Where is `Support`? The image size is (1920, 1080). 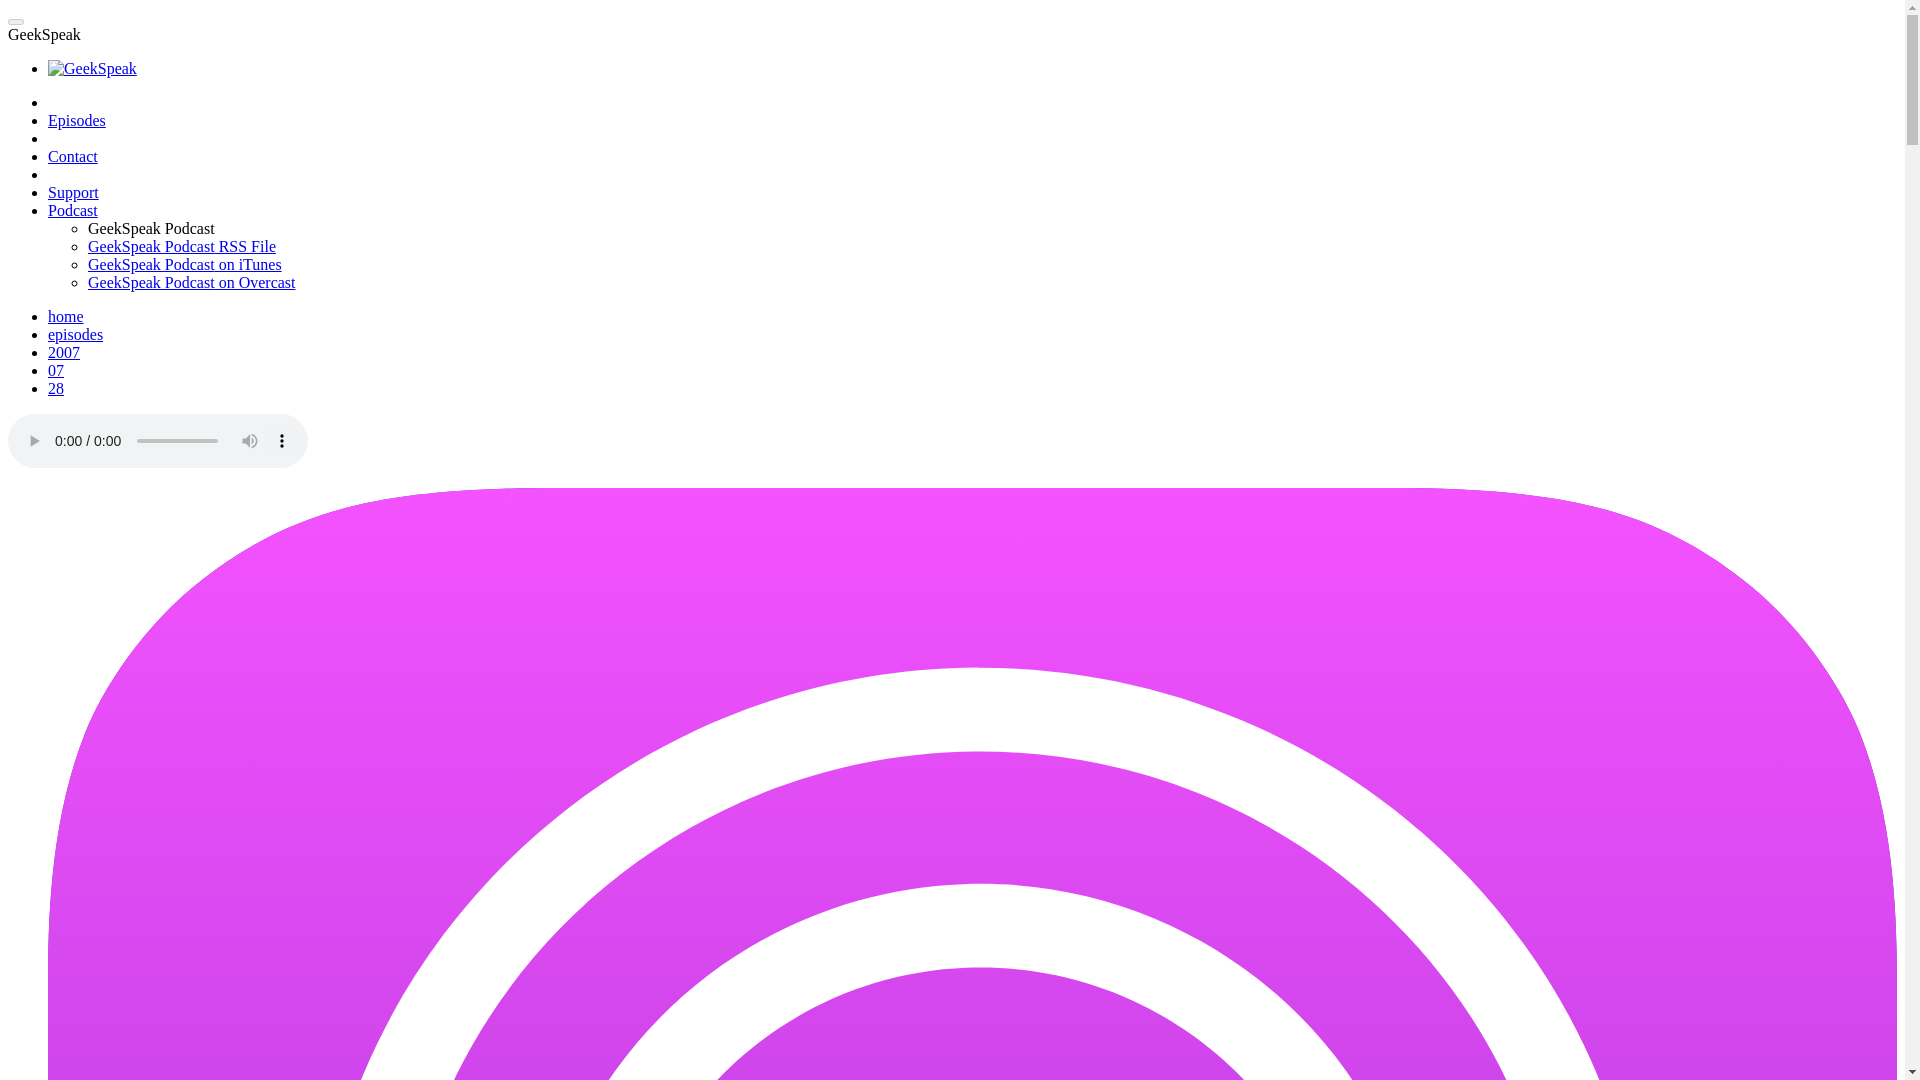
Support is located at coordinates (74, 192).